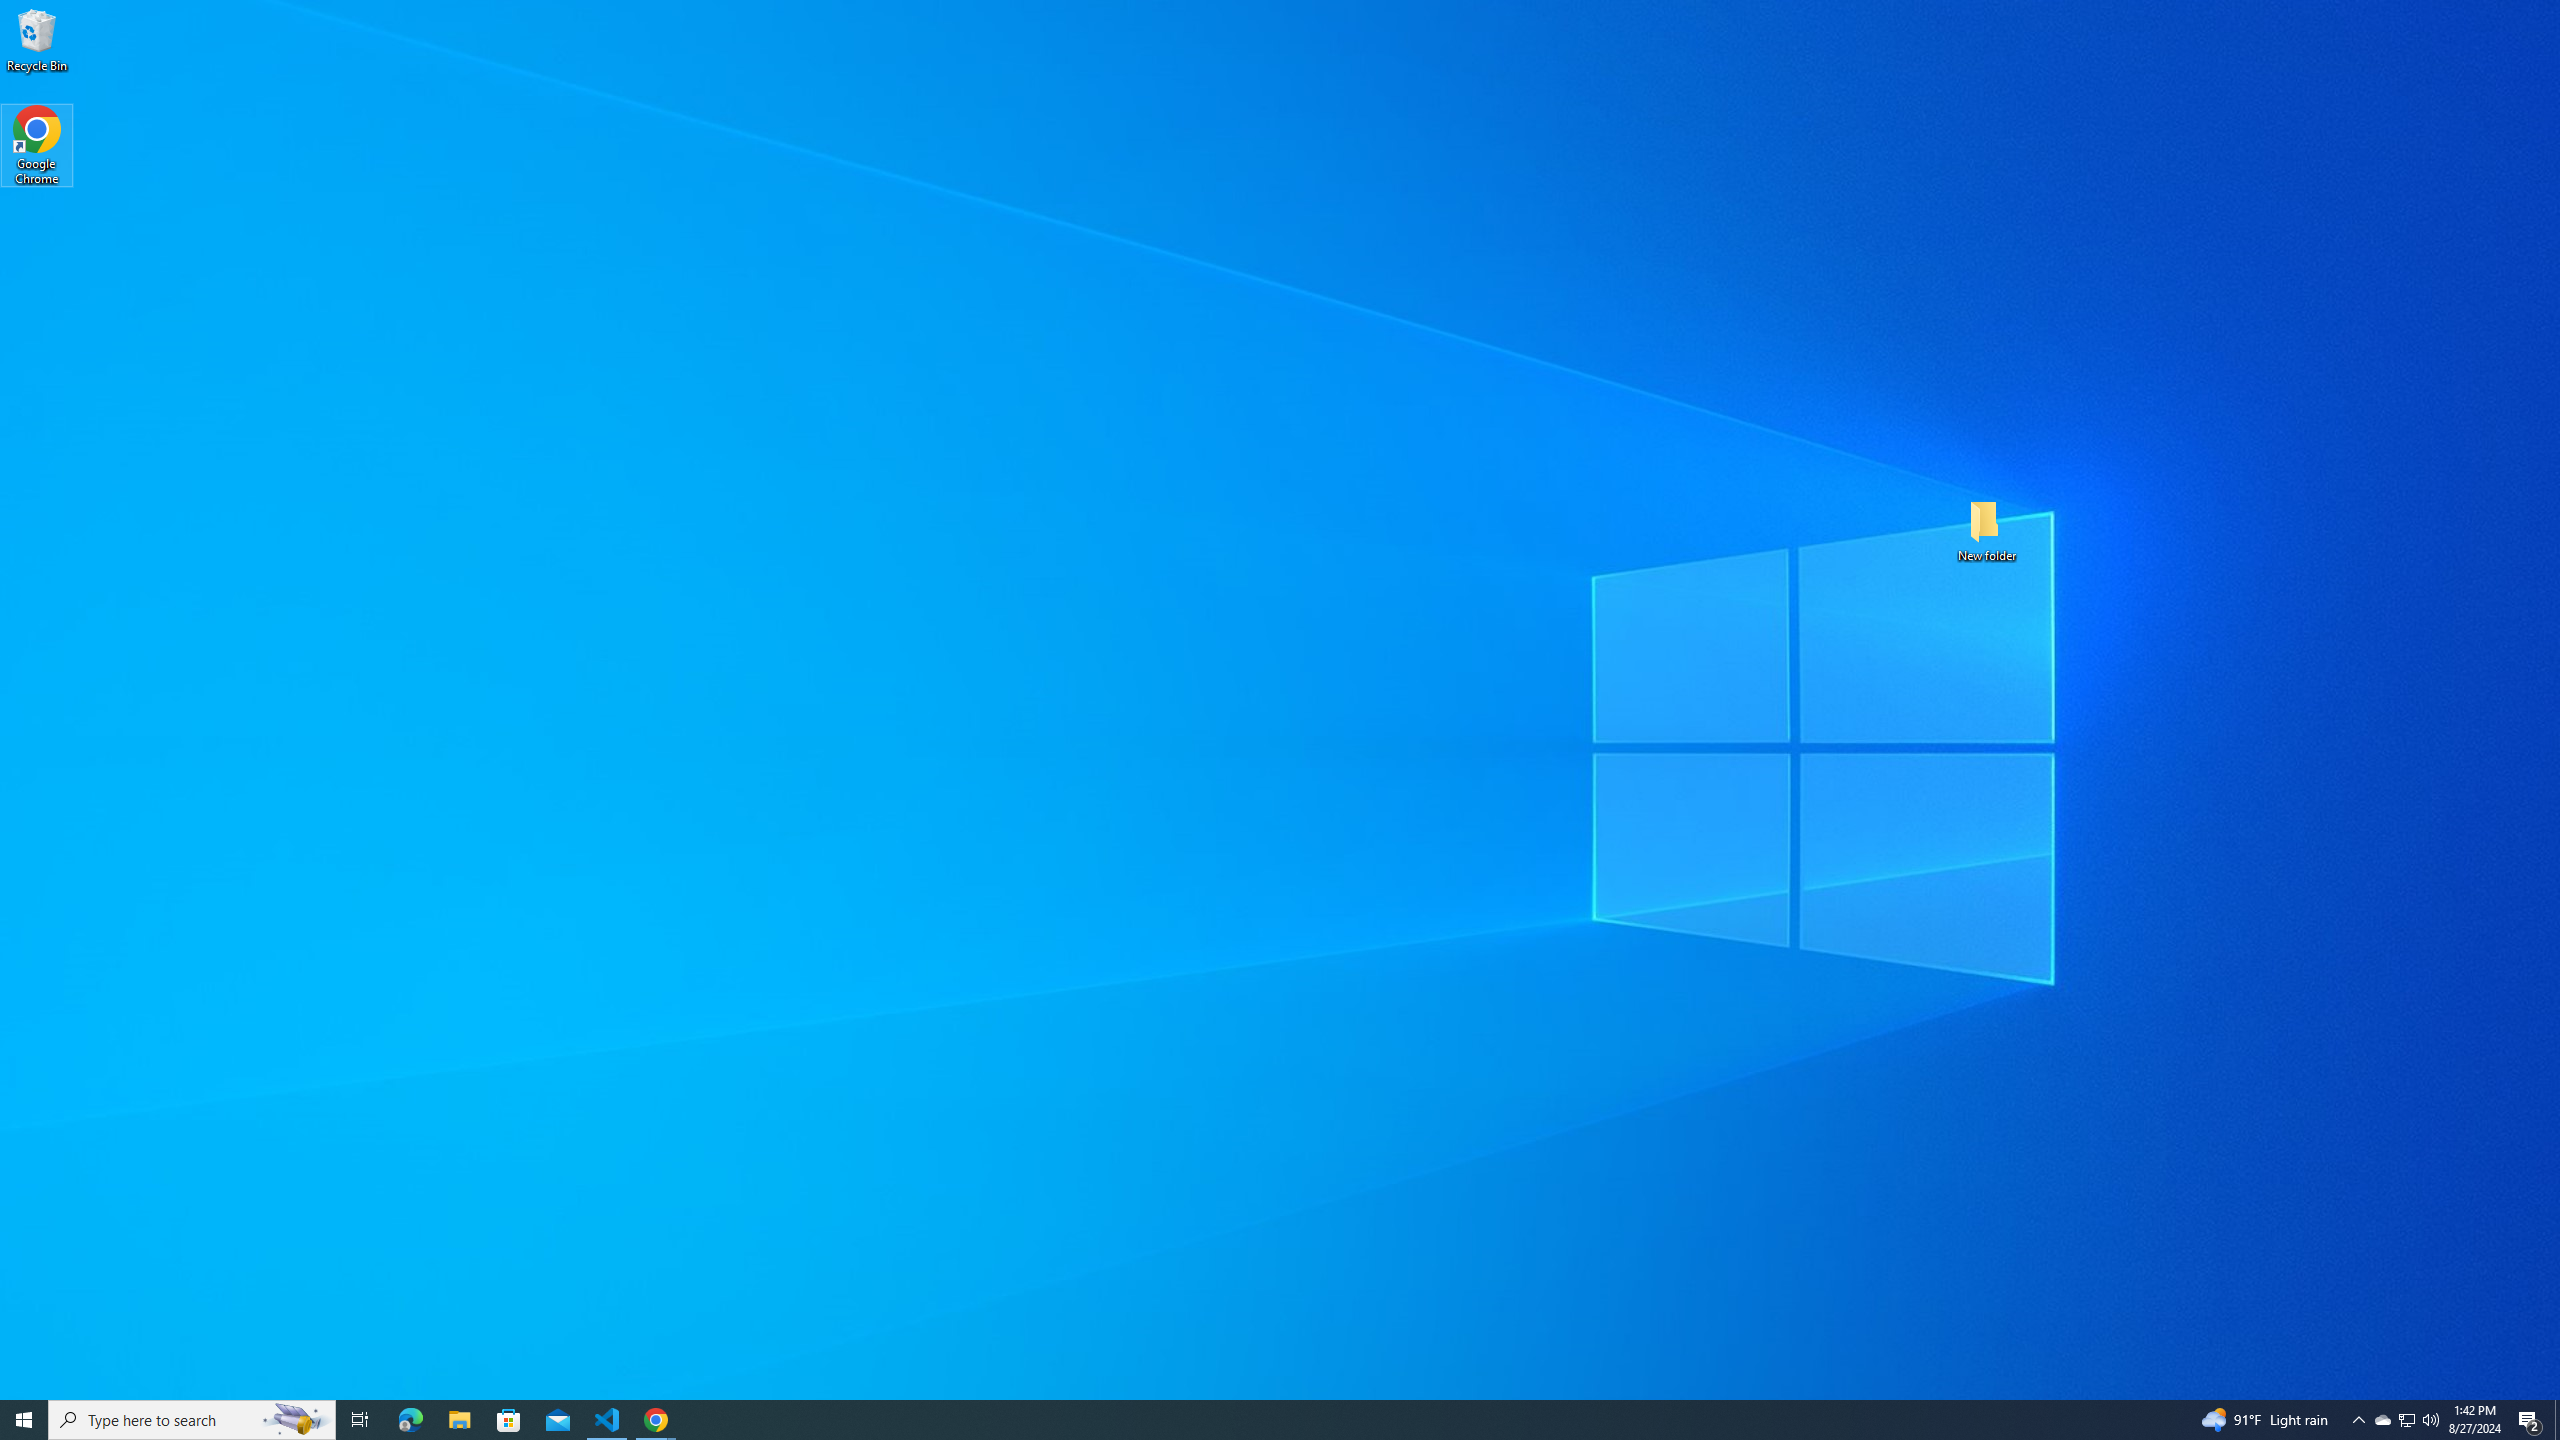 Image resolution: width=2560 pixels, height=1440 pixels. Describe the element at coordinates (37, 146) in the screenshot. I see `Google Chrome` at that location.